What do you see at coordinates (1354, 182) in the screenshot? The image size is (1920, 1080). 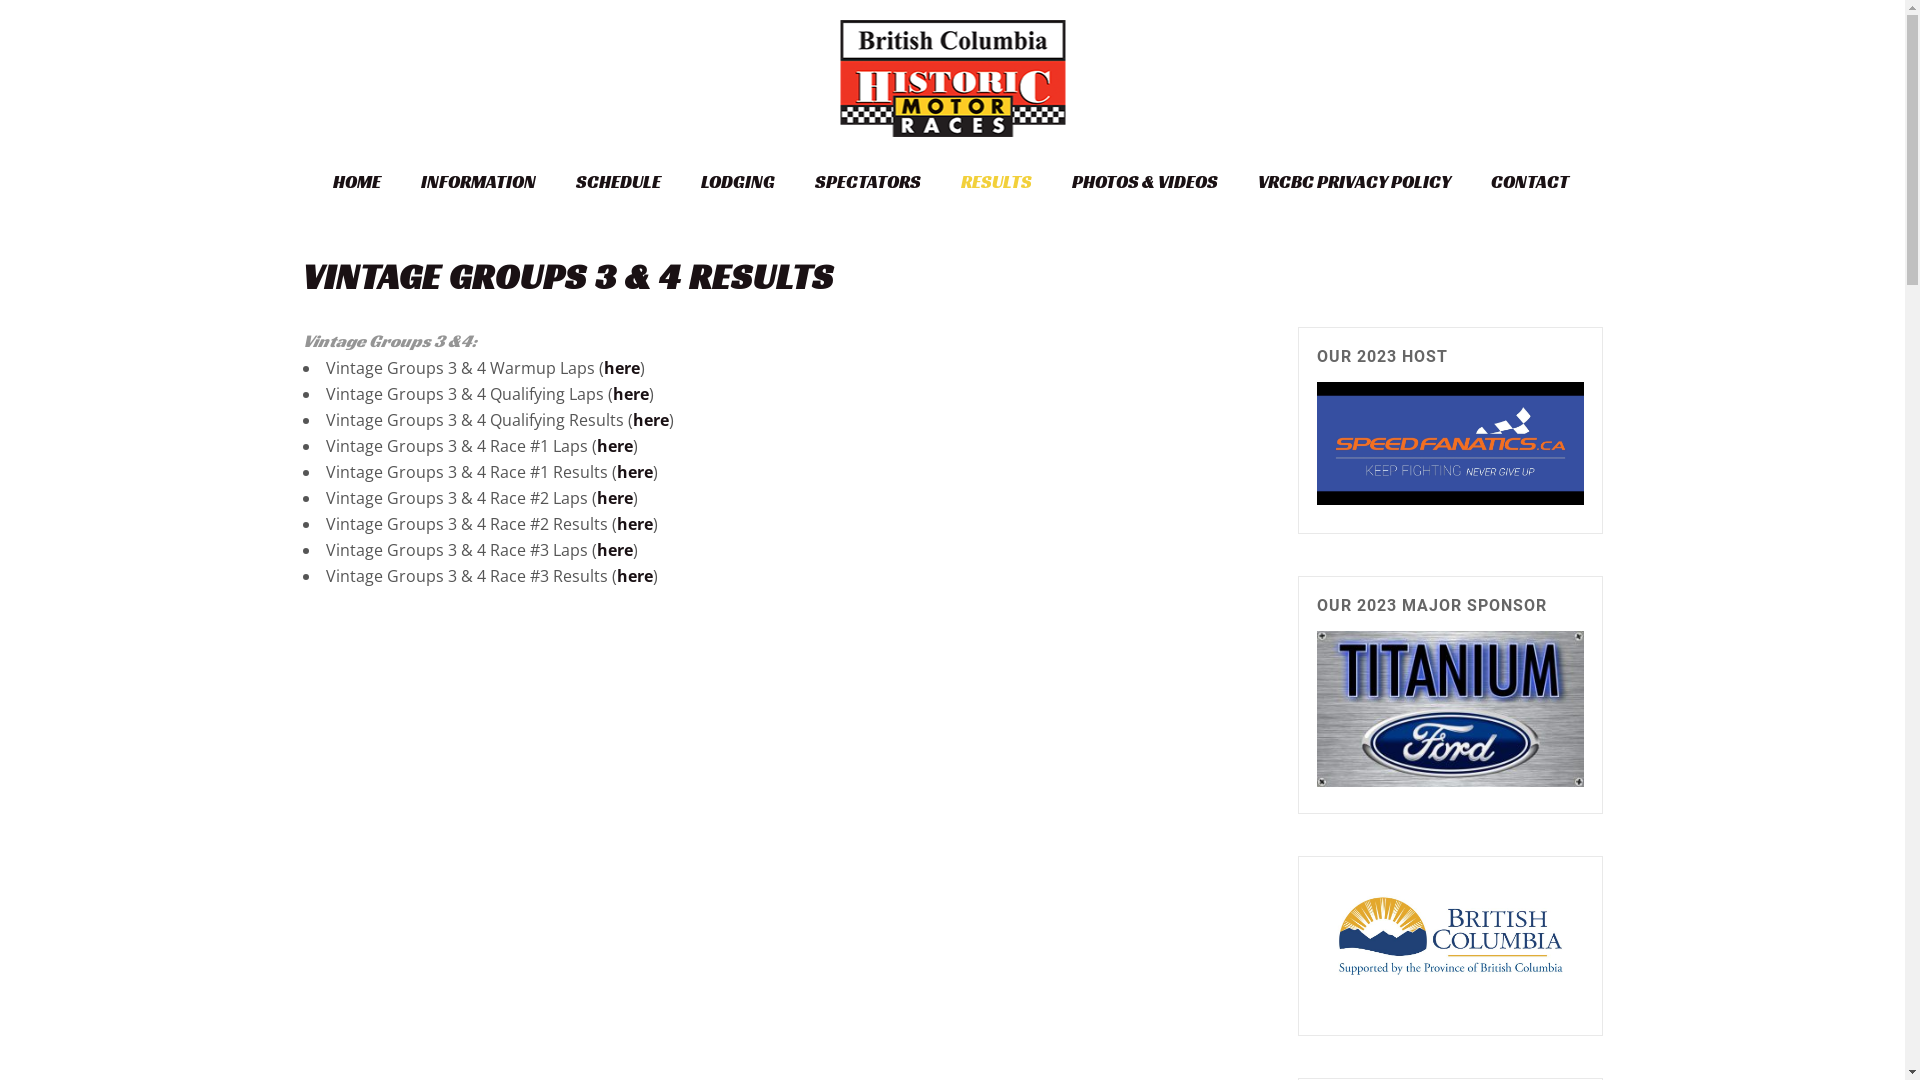 I see `VRCBC PRIVACY POLICY` at bounding box center [1354, 182].